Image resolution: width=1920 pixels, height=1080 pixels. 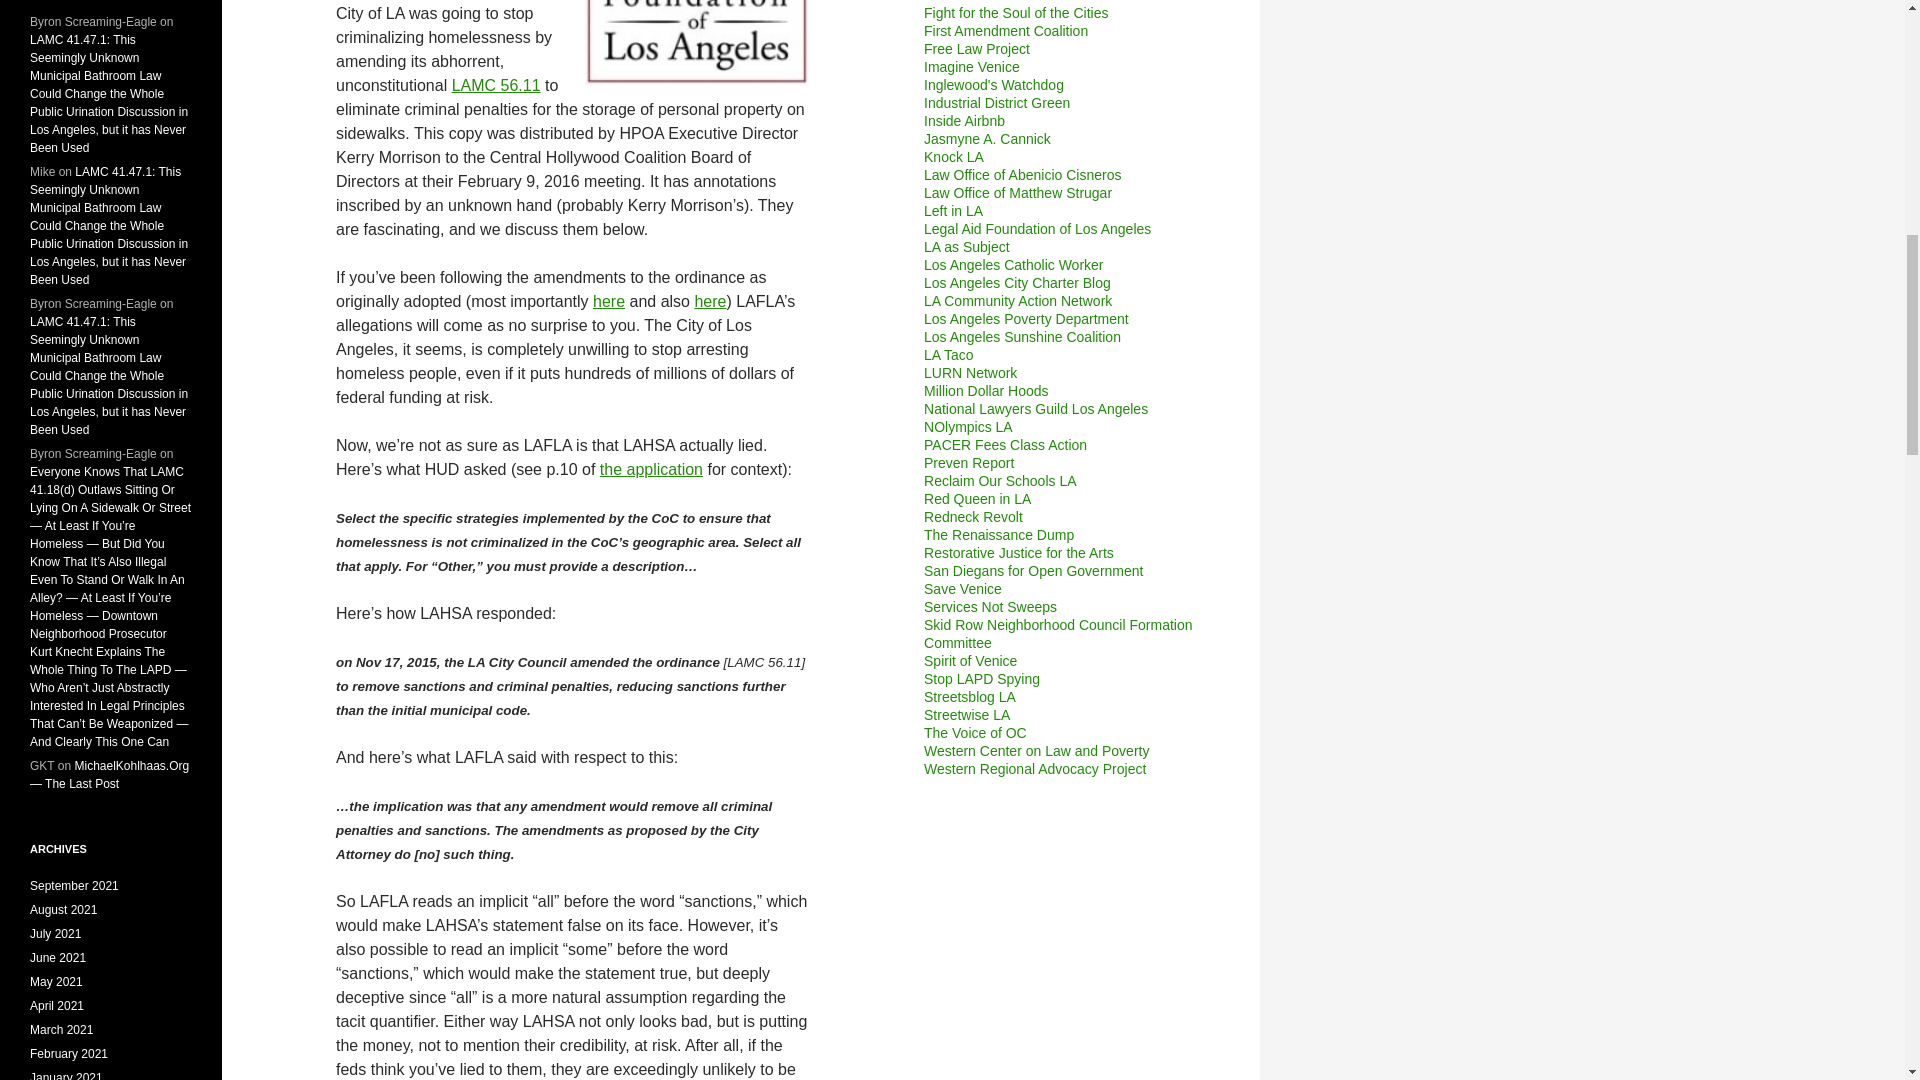 What do you see at coordinates (496, 84) in the screenshot?
I see `LAMC 56.11` at bounding box center [496, 84].